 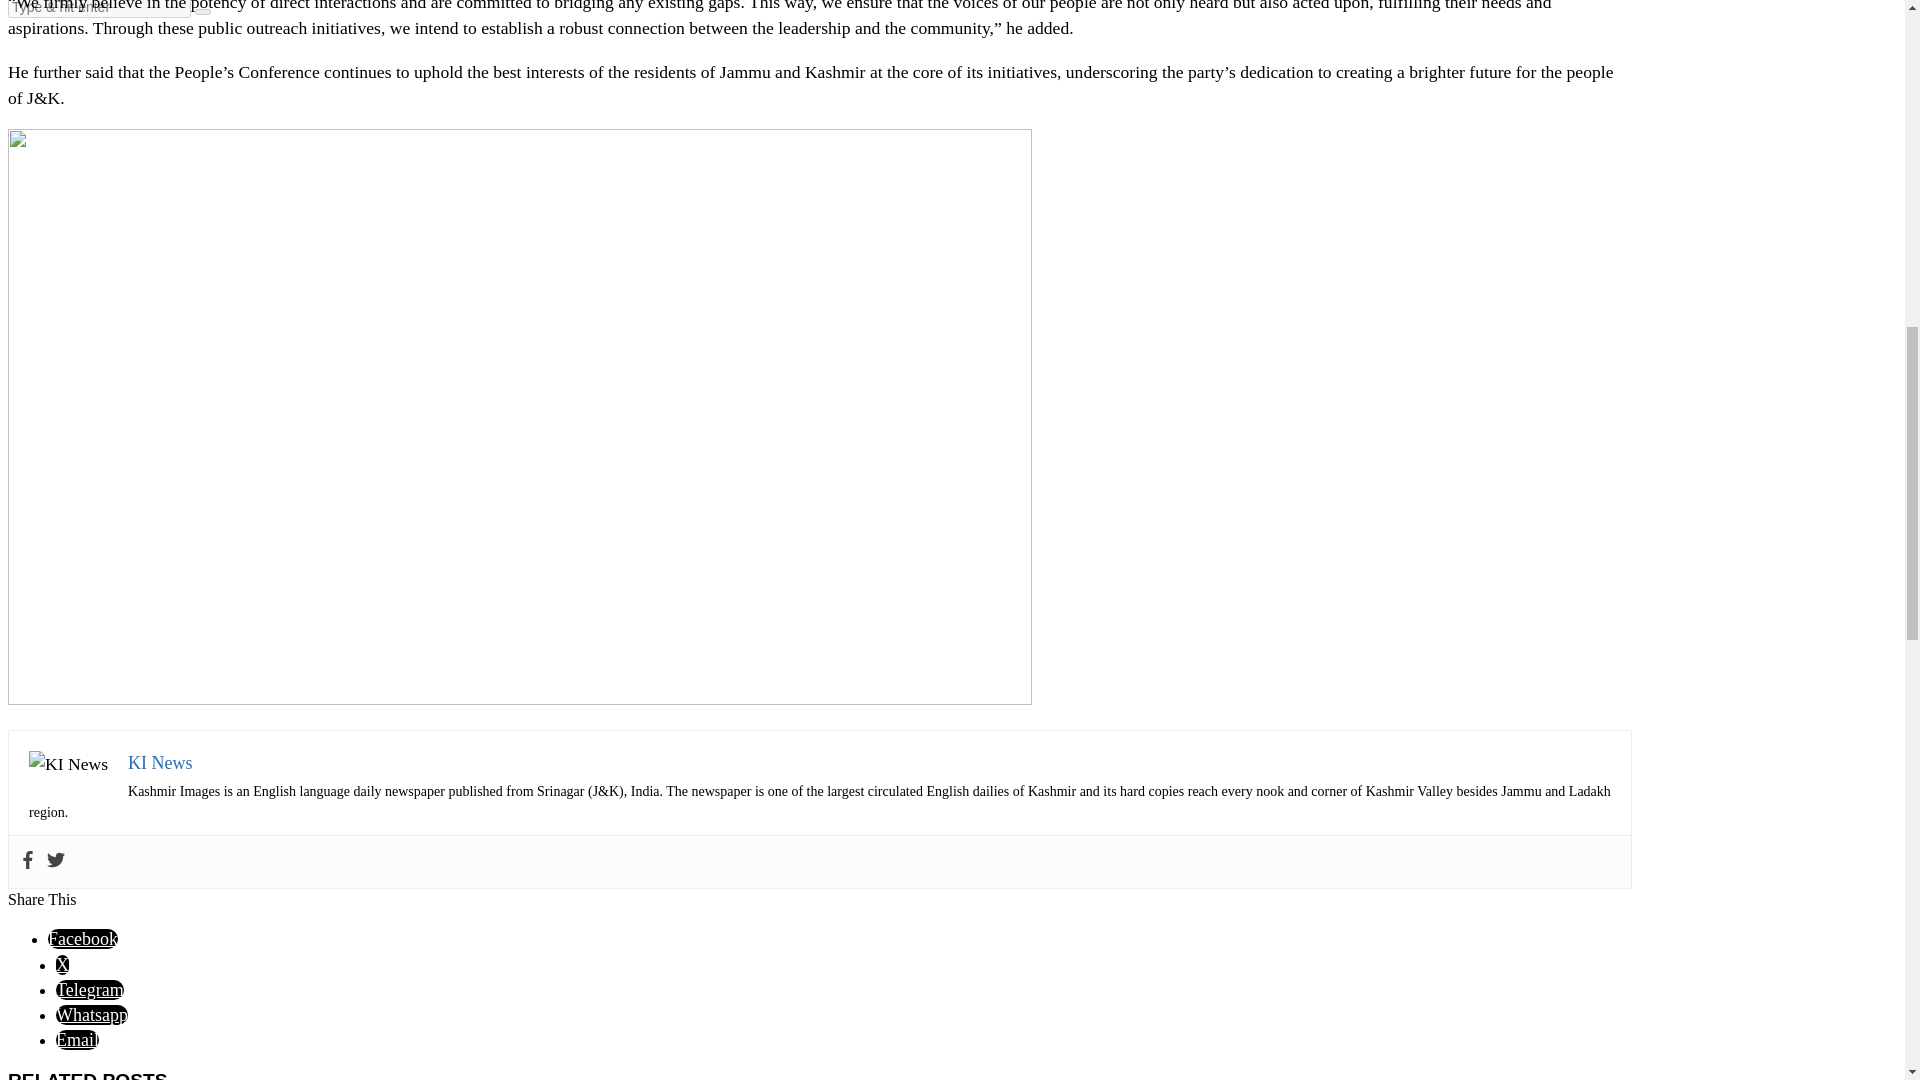 I want to click on Facebook, so click(x=28, y=862).